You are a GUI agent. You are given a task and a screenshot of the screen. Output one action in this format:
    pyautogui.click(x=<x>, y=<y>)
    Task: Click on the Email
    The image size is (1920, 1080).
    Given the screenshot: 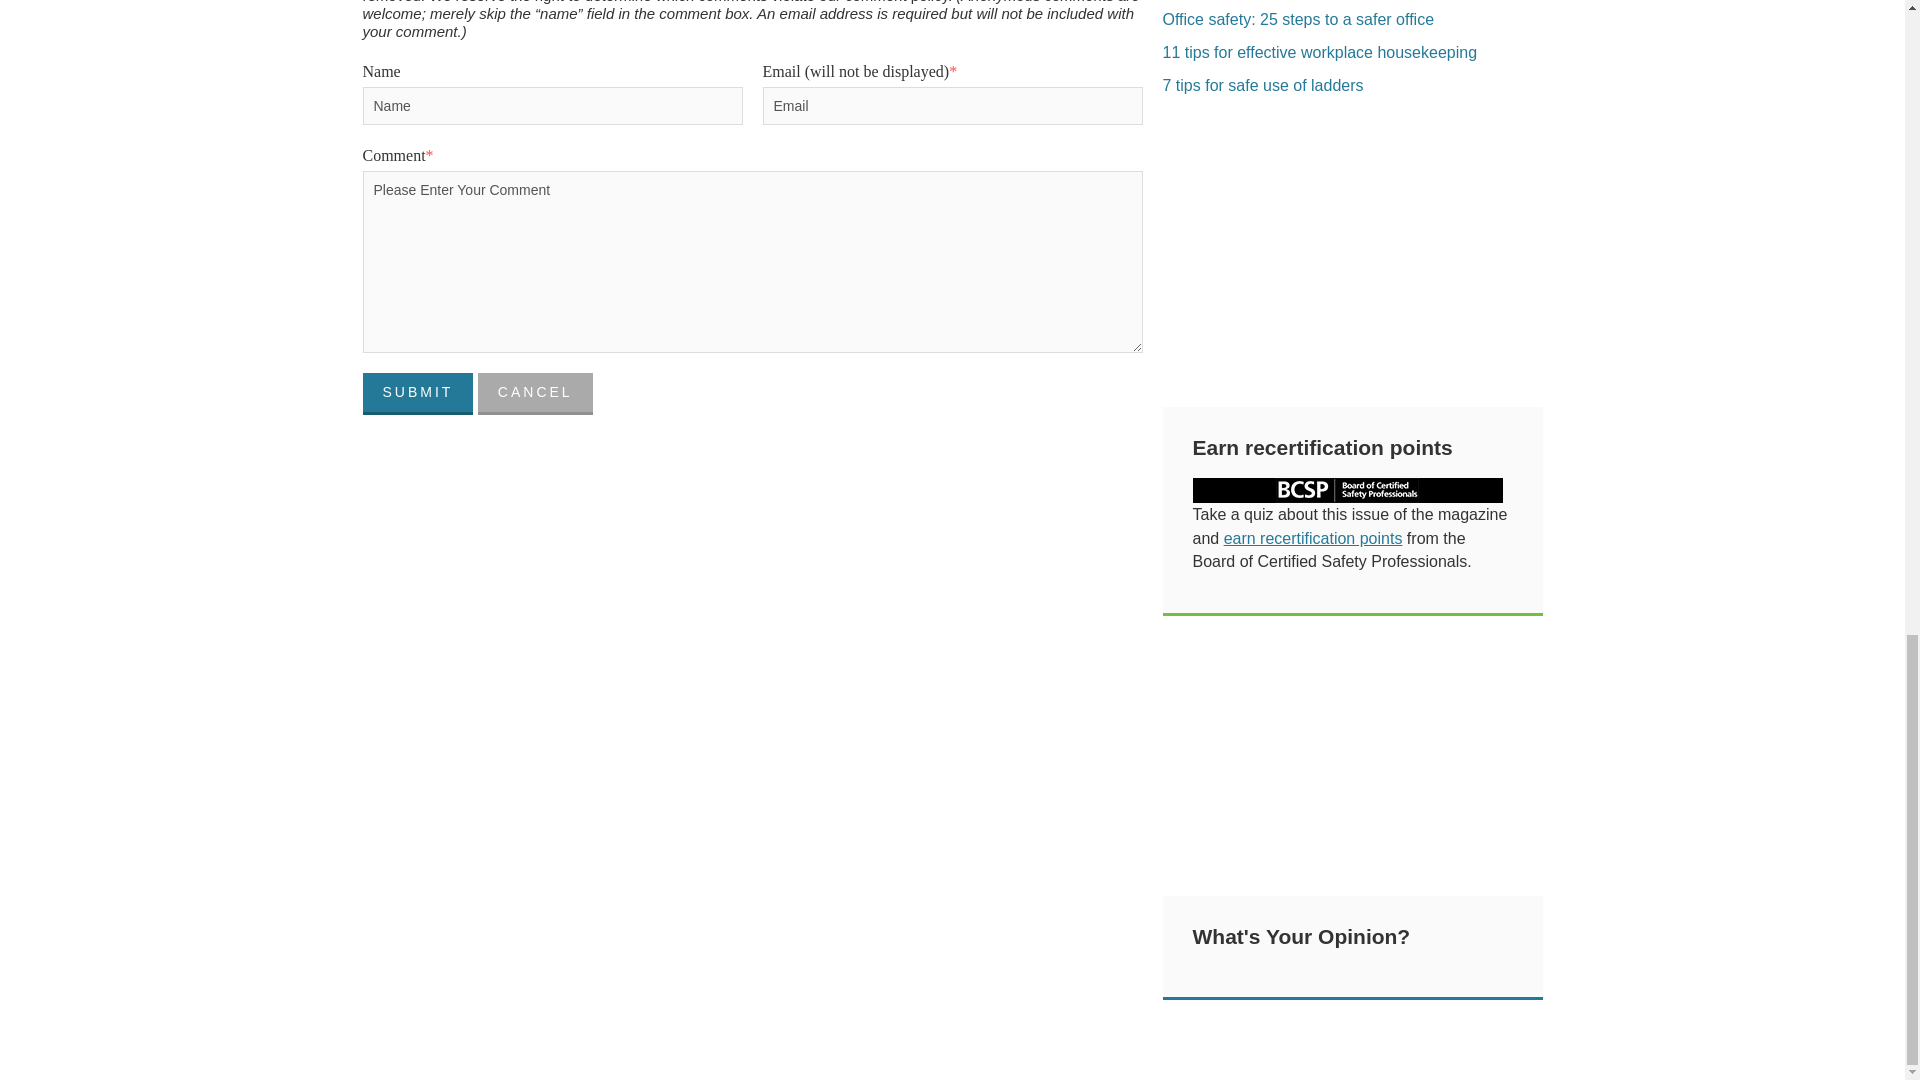 What is the action you would take?
    pyautogui.click(x=952, y=106)
    